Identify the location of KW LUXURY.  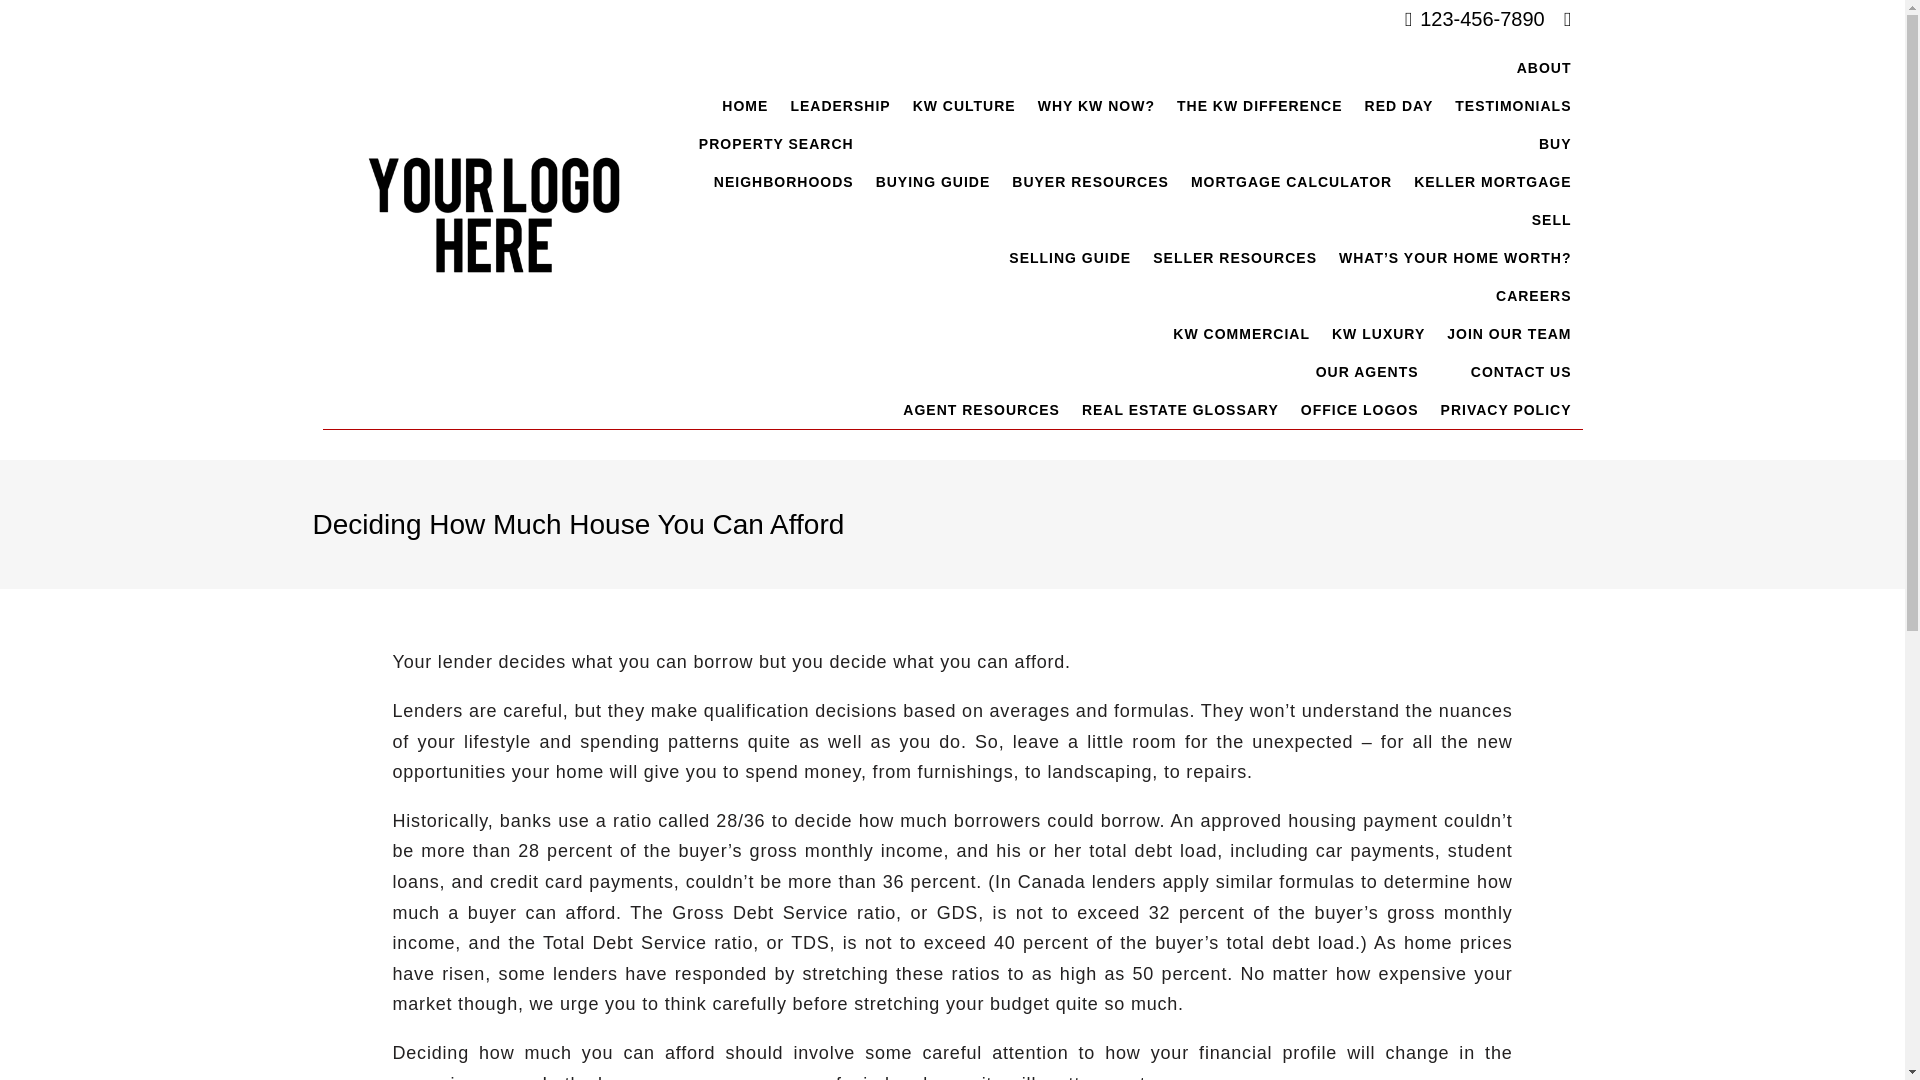
(1378, 334).